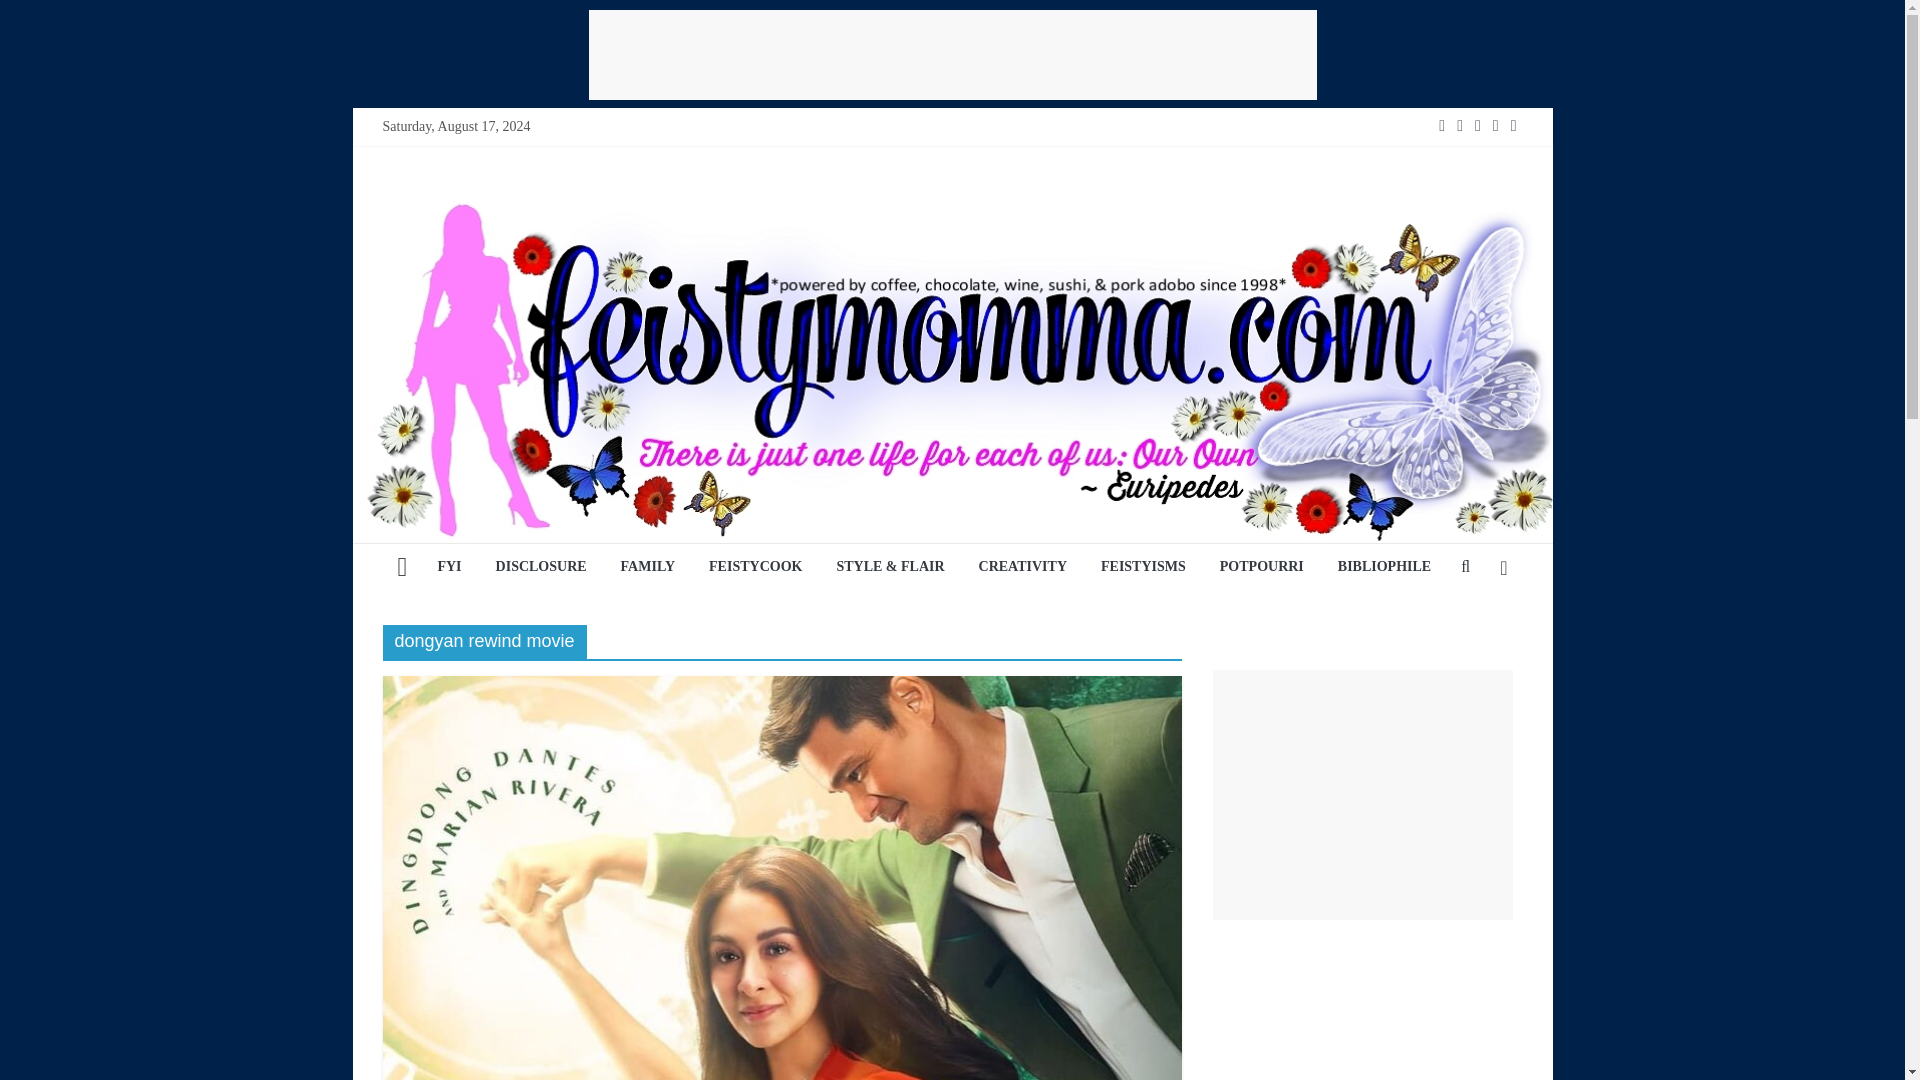 The width and height of the screenshot is (1920, 1080). What do you see at coordinates (542, 568) in the screenshot?
I see `DISCLOSURE` at bounding box center [542, 568].